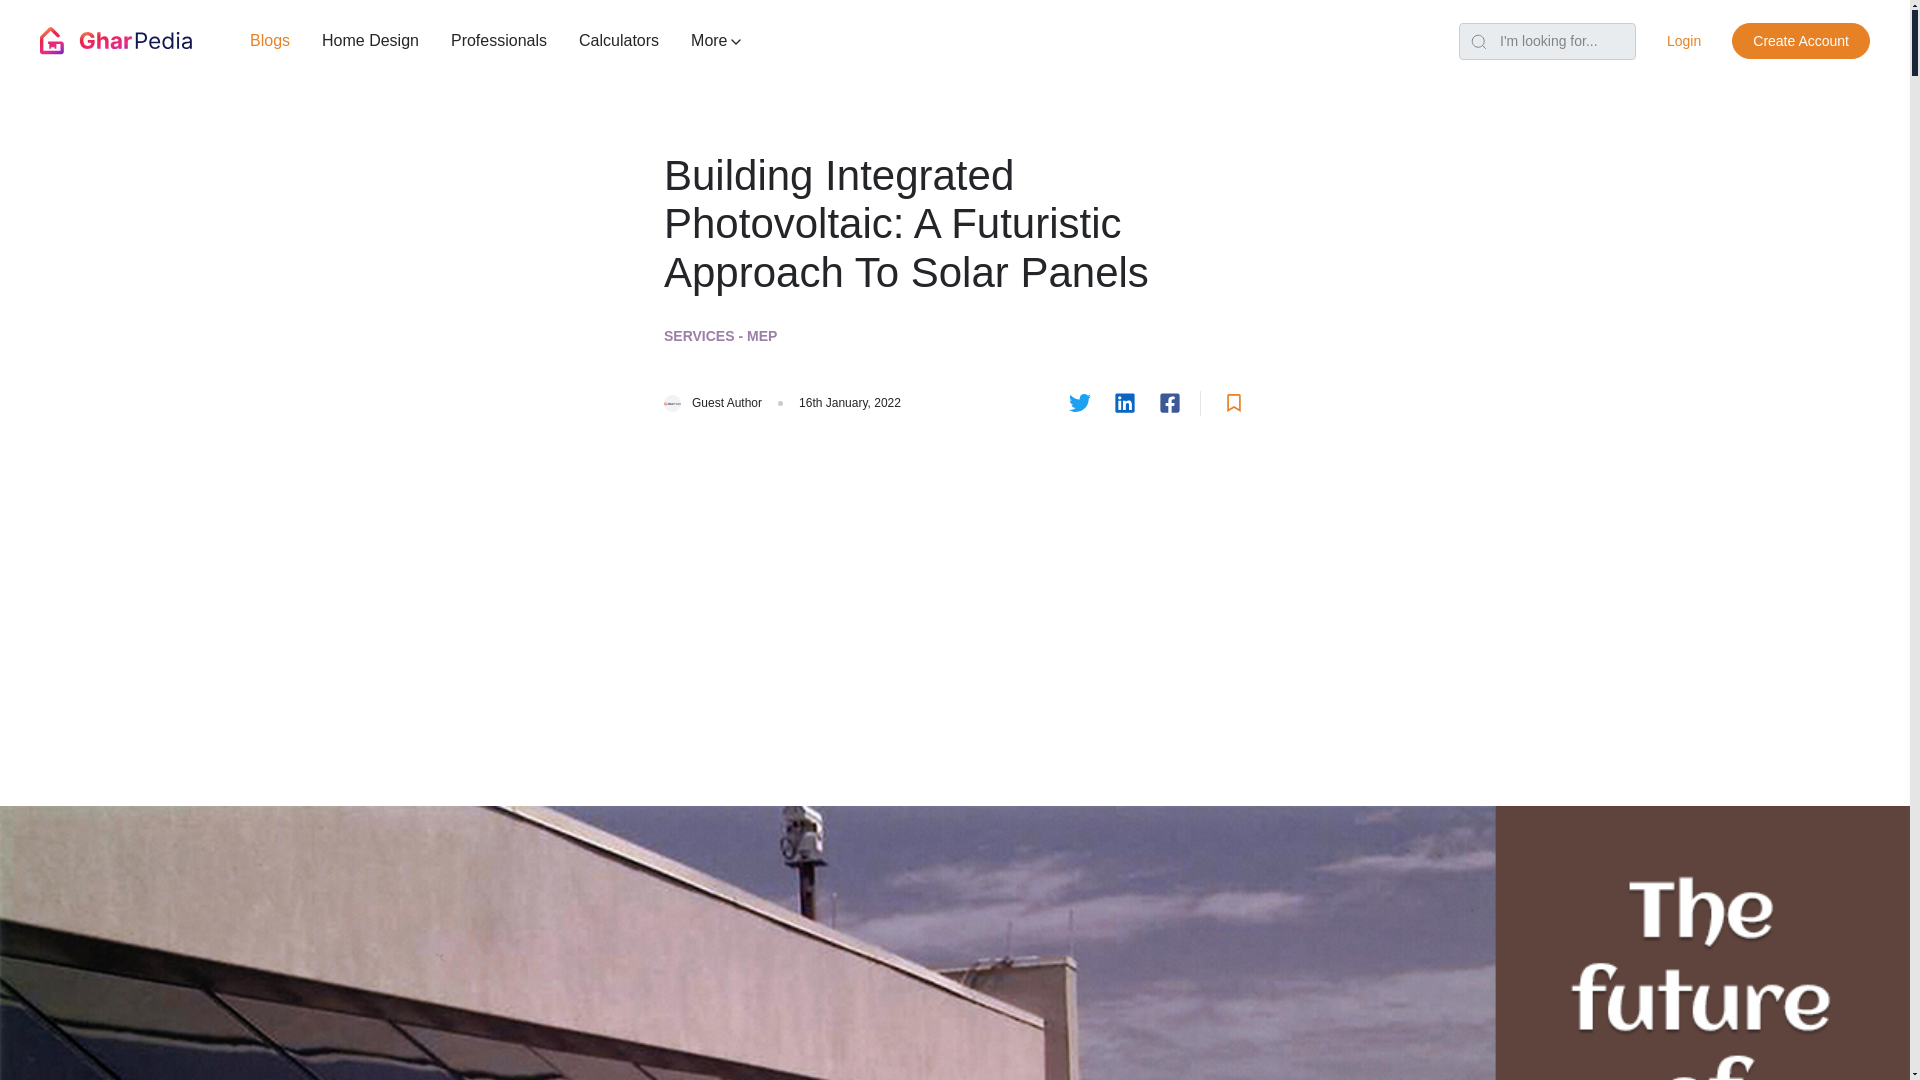  I want to click on Blogs, so click(270, 40).